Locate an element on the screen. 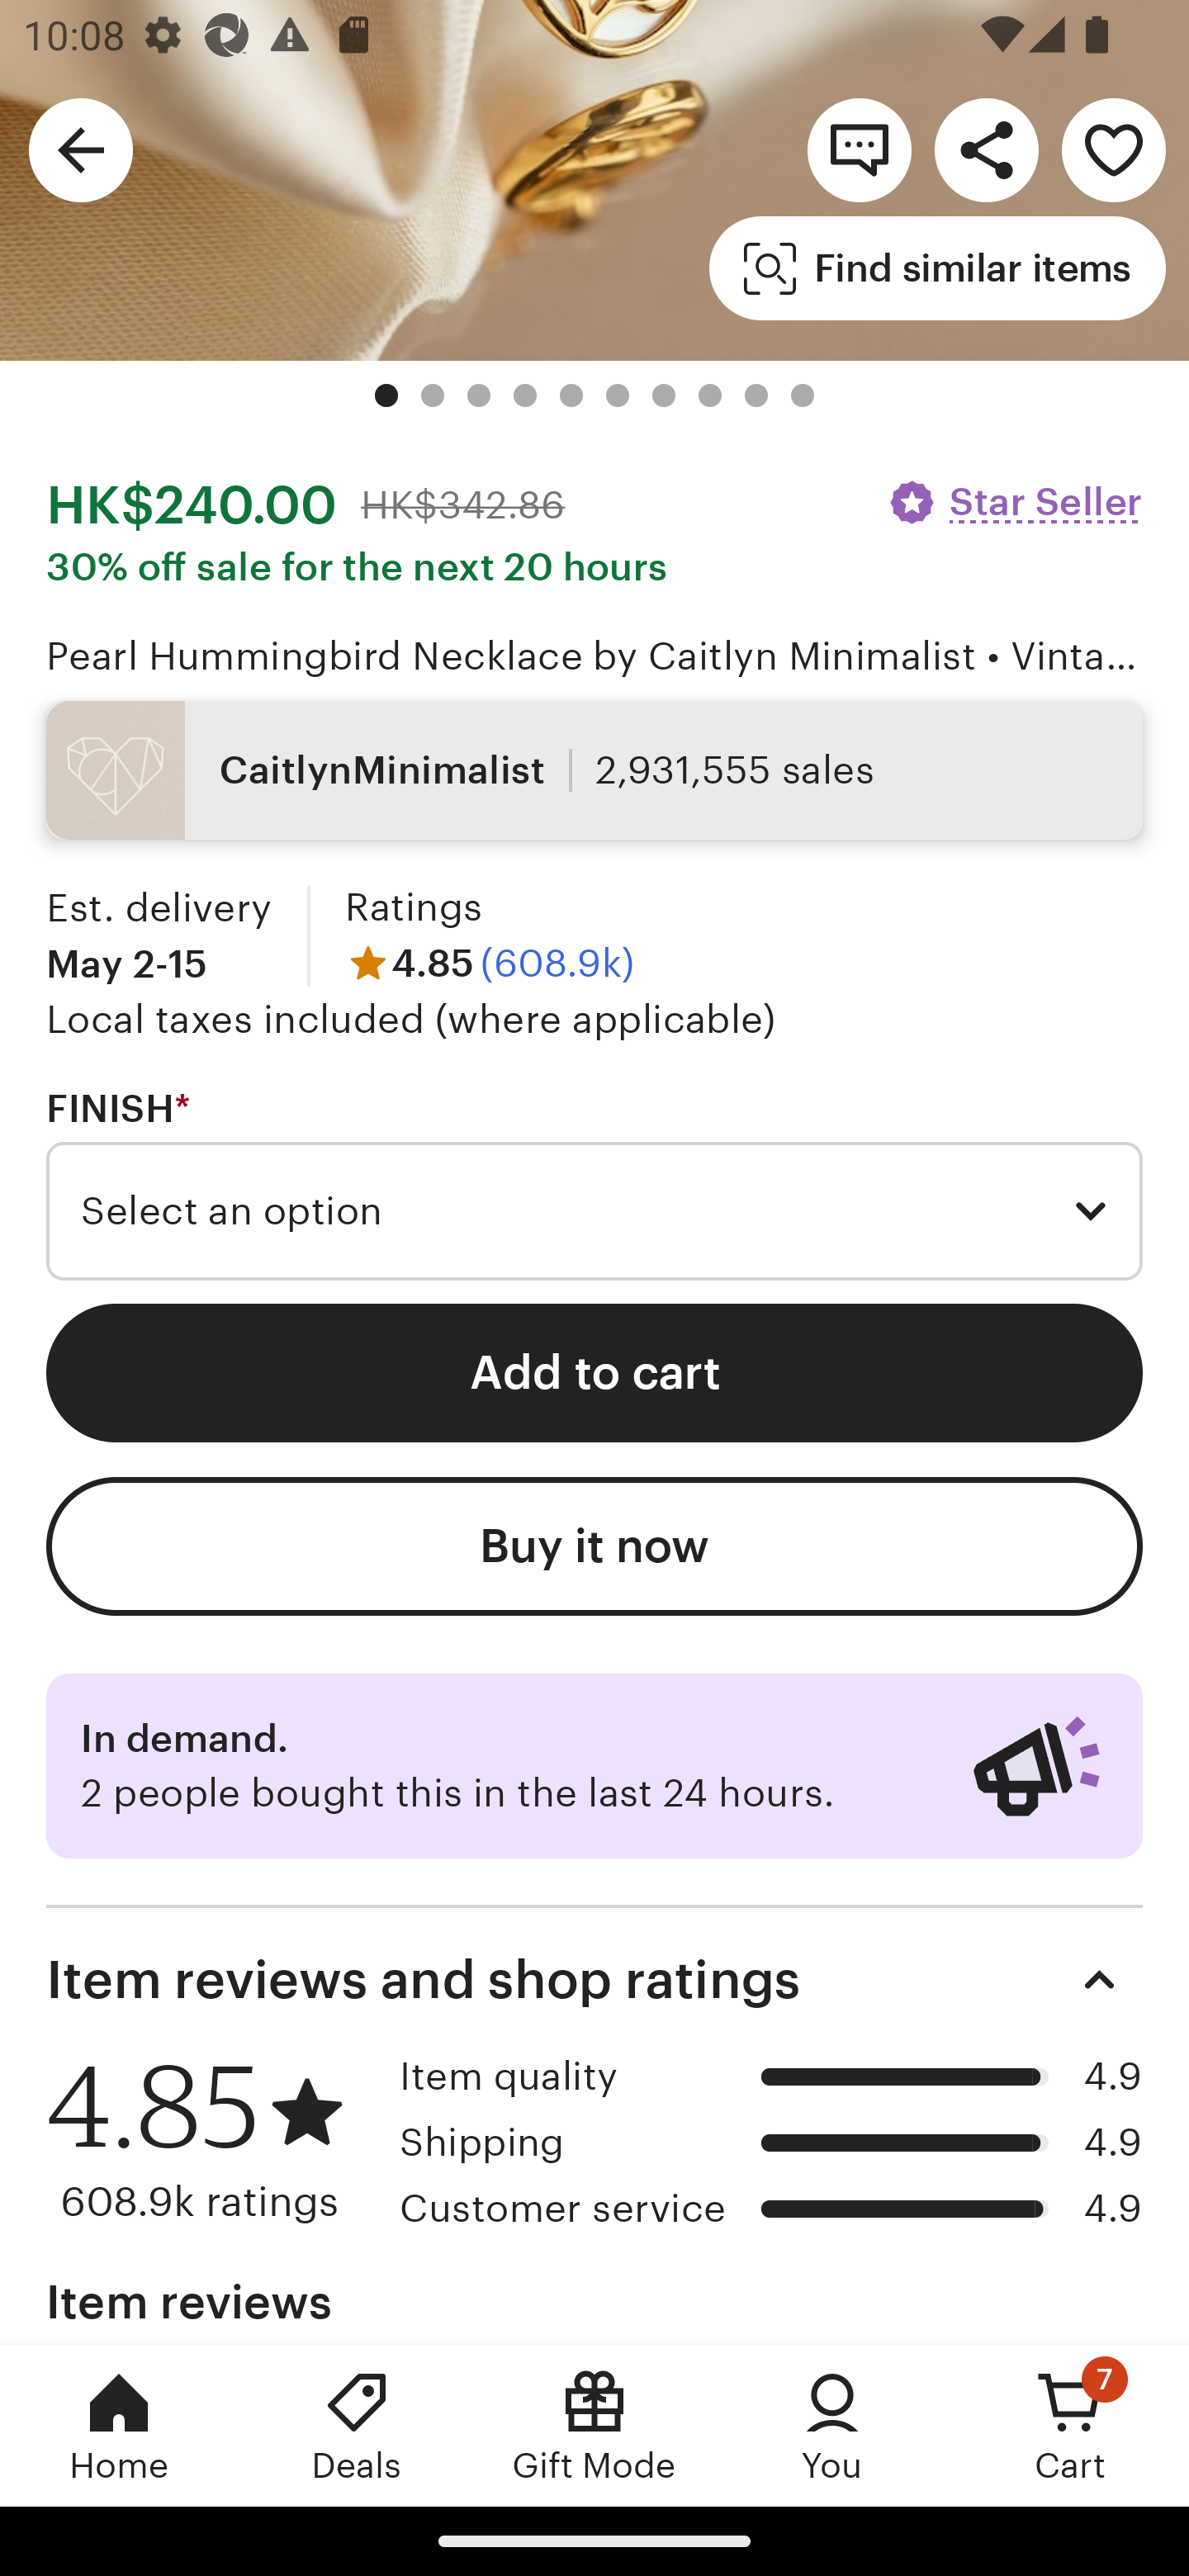  FINISH * Required Select an option is located at coordinates (594, 1183).